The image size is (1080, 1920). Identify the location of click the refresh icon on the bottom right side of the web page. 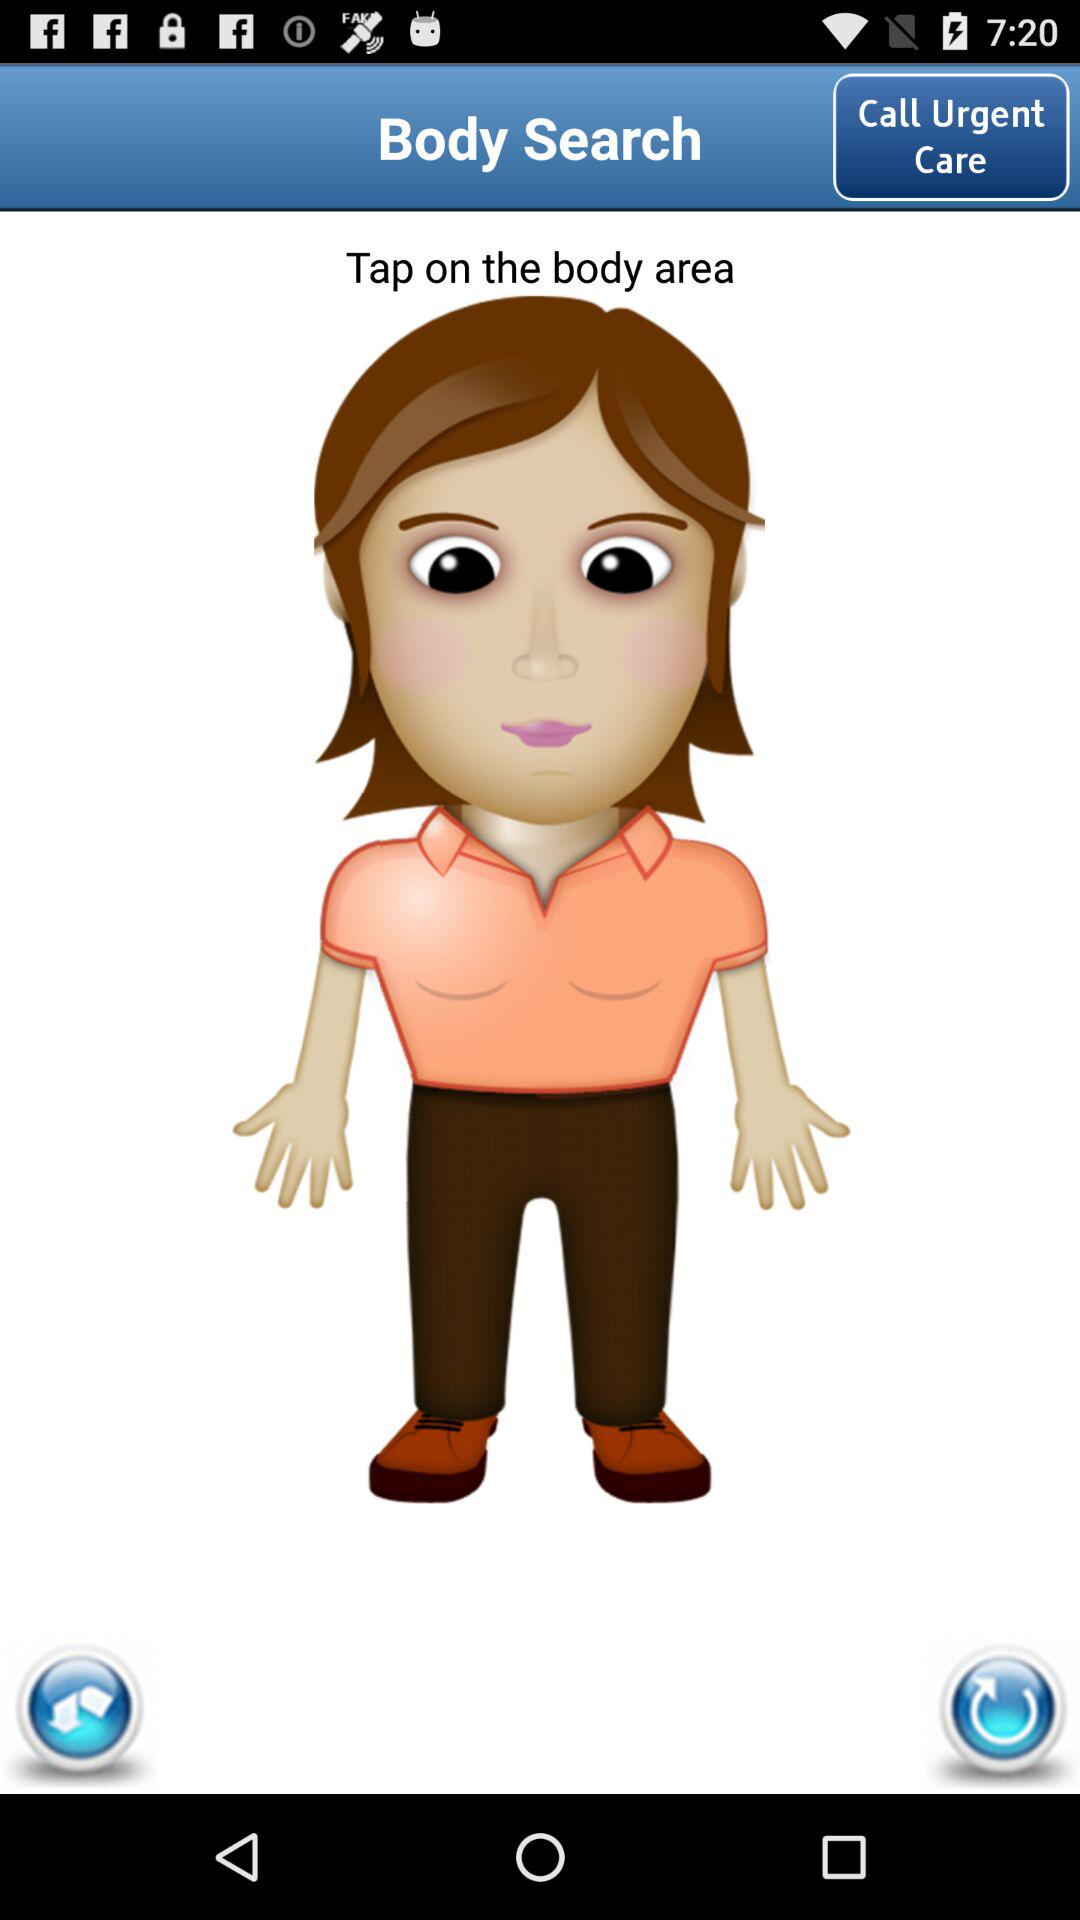
(1002, 1715).